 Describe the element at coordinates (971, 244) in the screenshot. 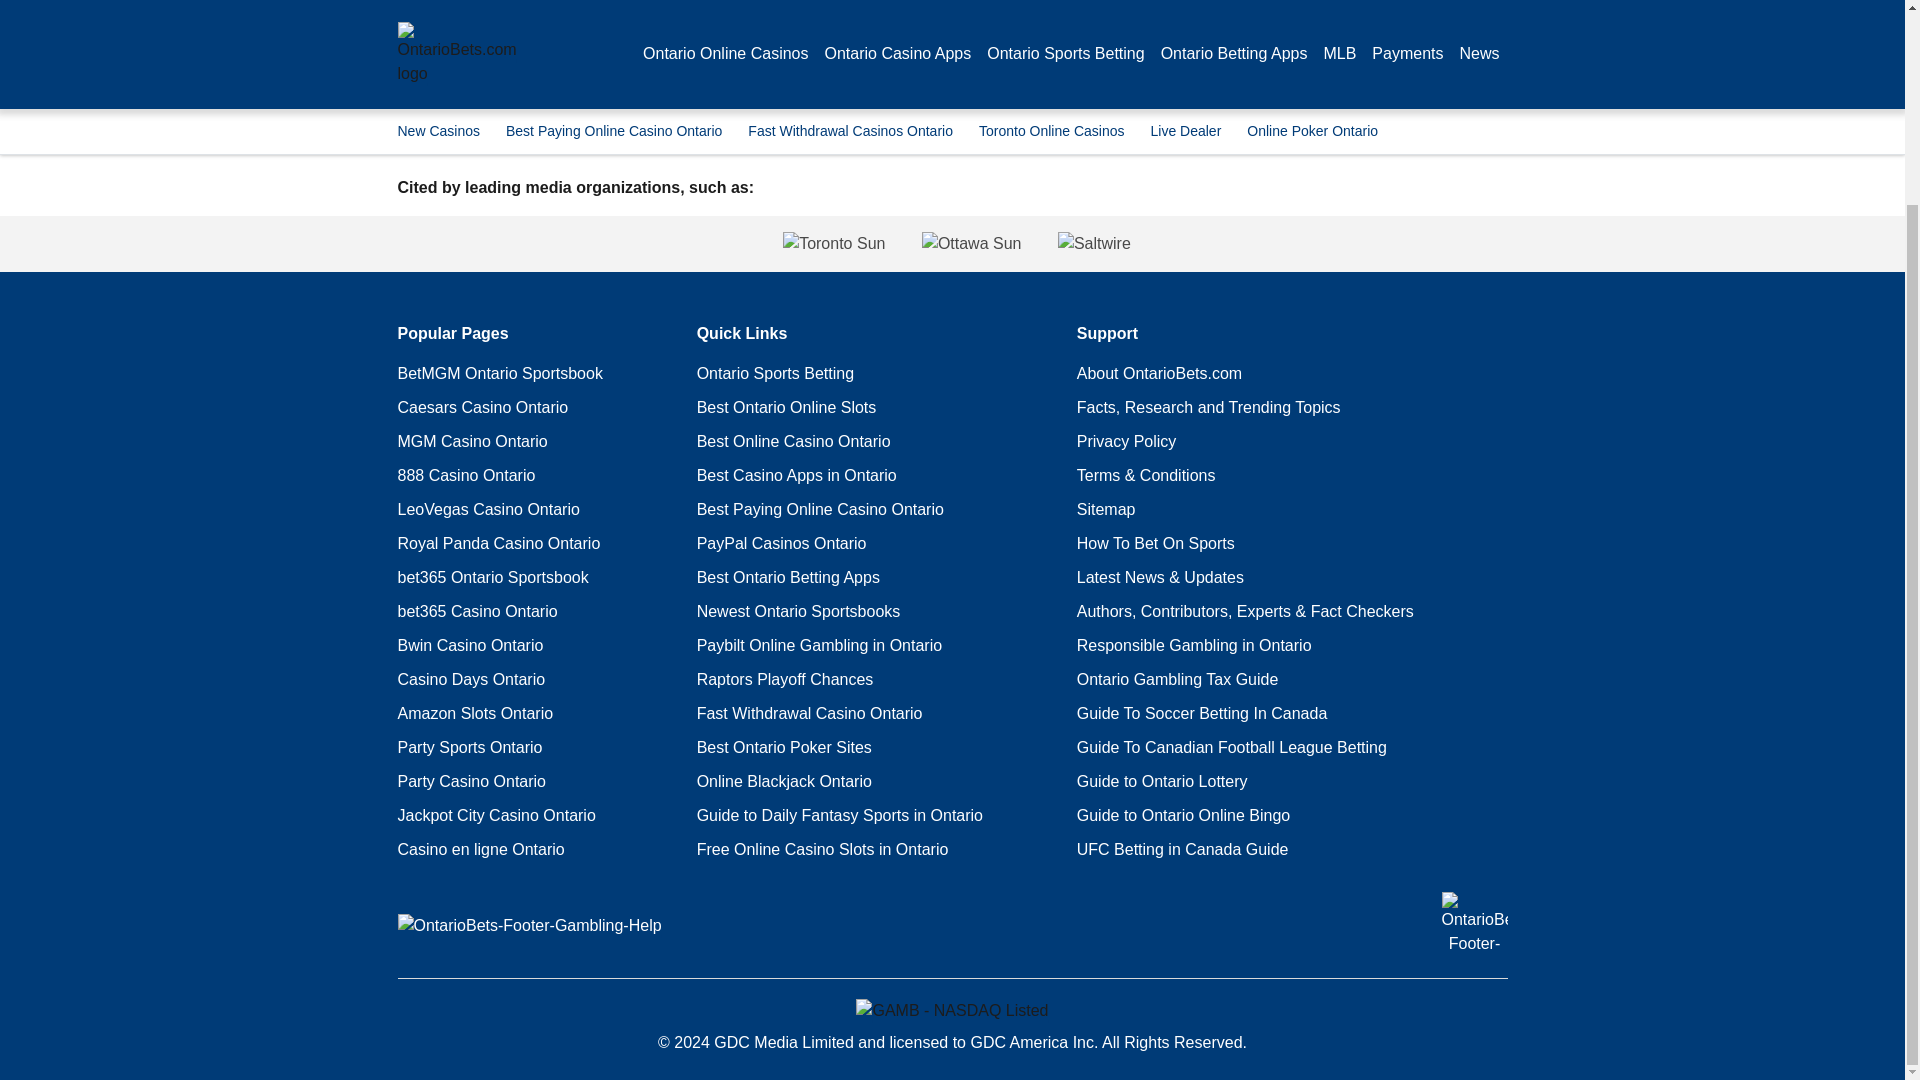

I see `Ottawa Sun` at that location.